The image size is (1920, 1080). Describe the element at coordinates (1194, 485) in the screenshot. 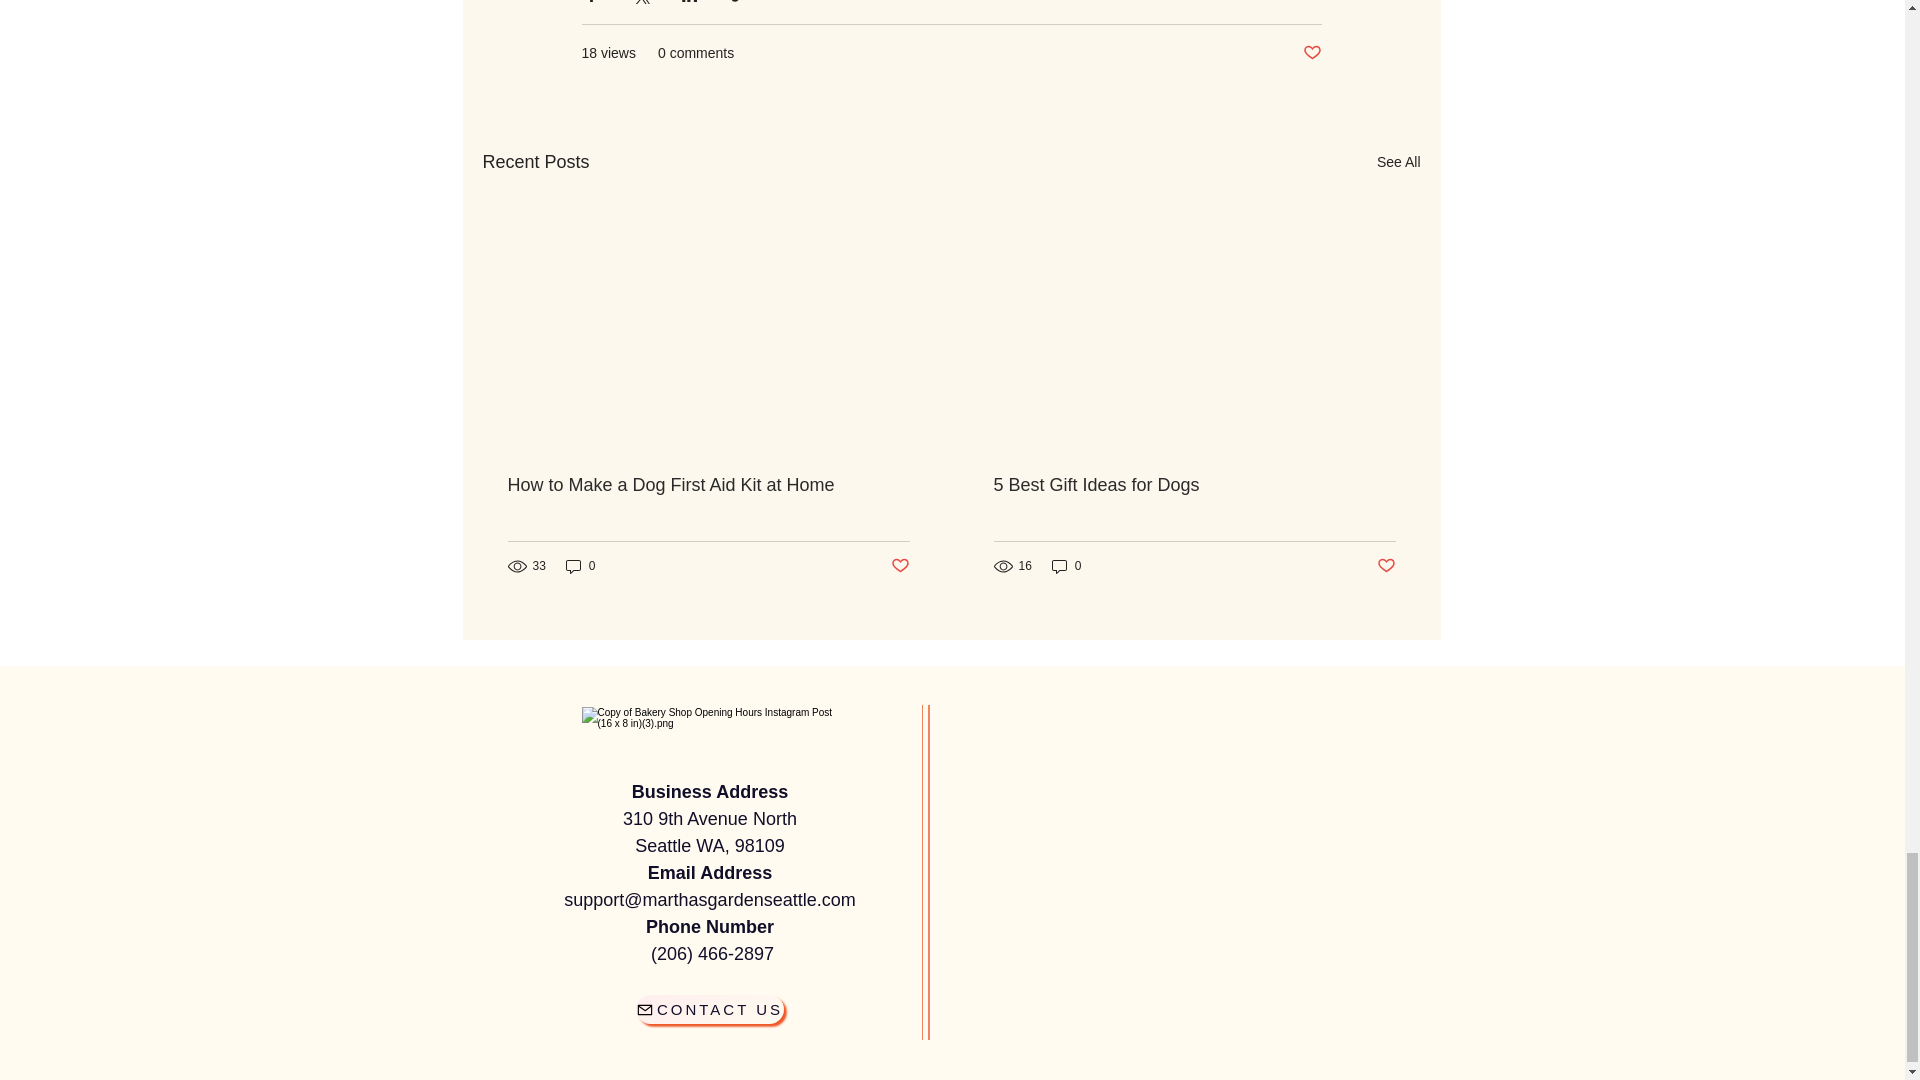

I see `5 Best Gift Ideas for Dogs` at that location.